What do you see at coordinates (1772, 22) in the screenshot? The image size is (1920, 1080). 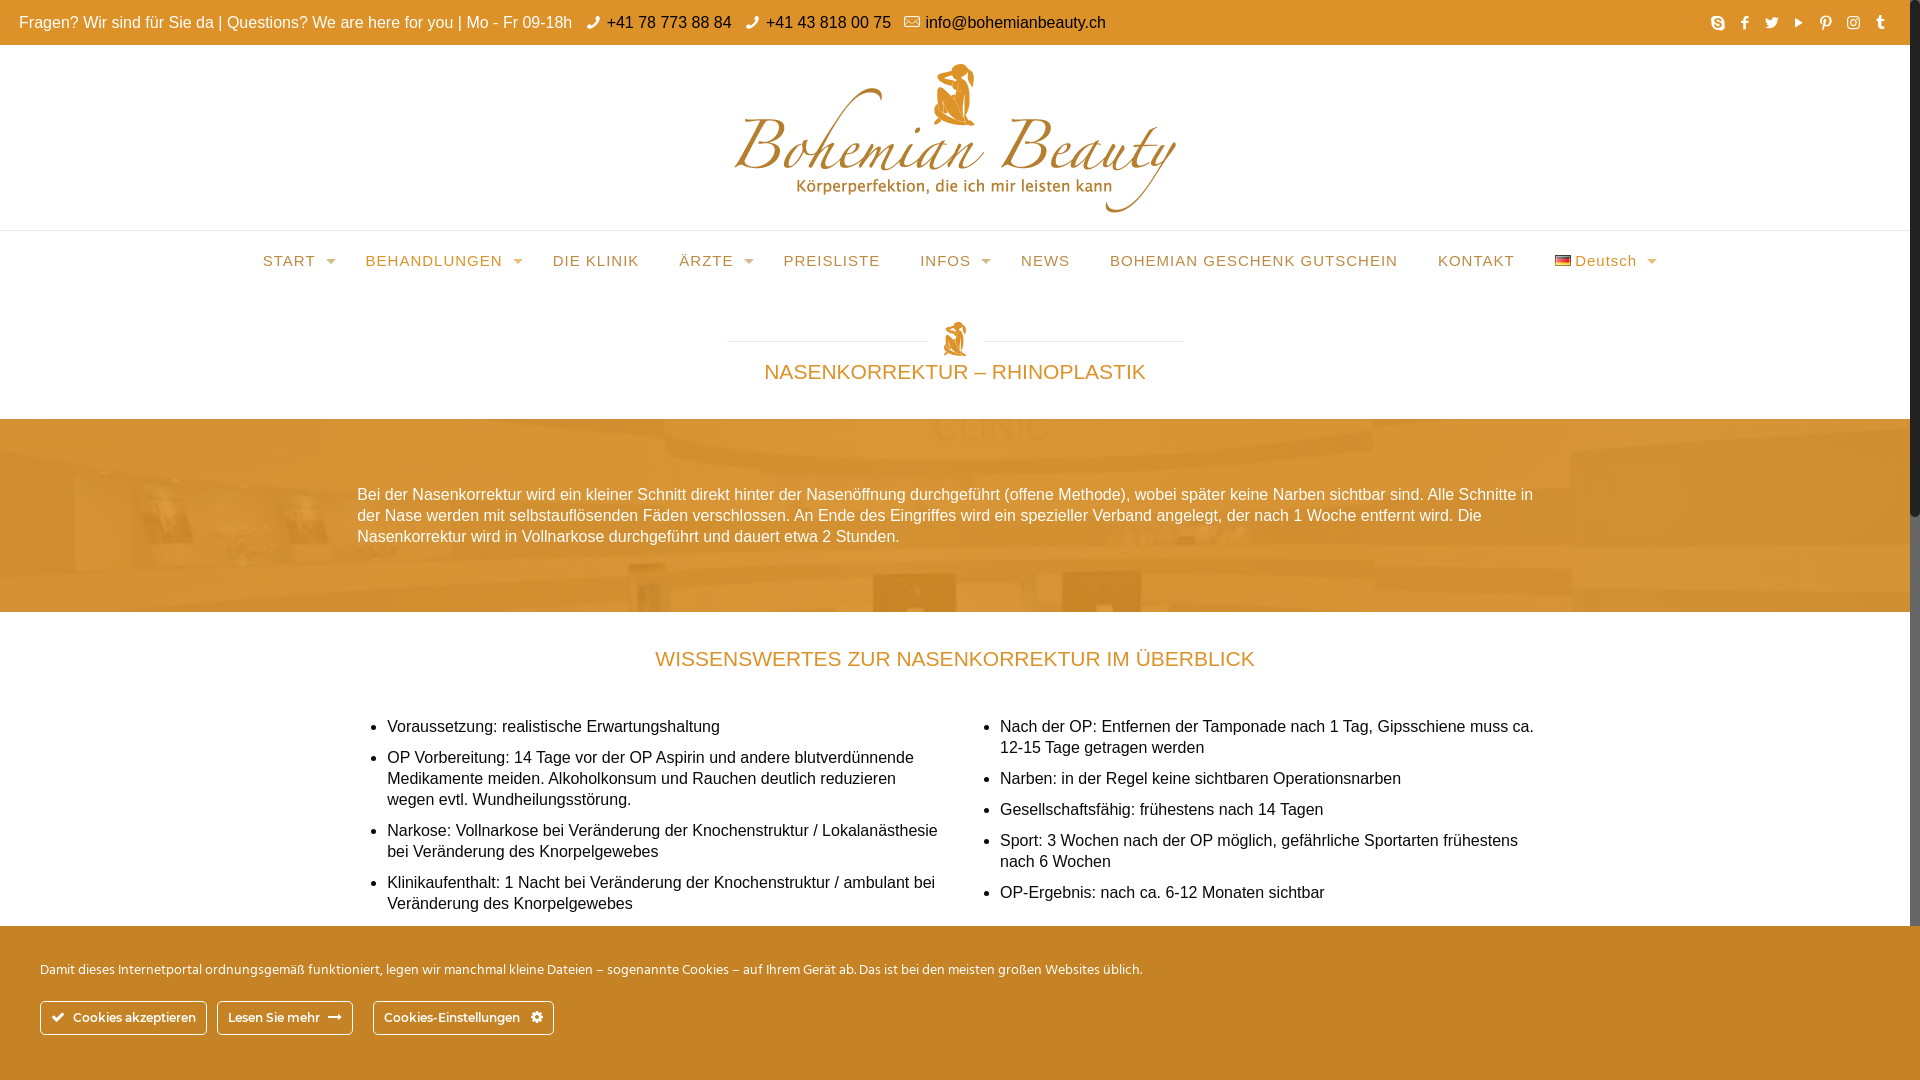 I see `Twitter` at bounding box center [1772, 22].